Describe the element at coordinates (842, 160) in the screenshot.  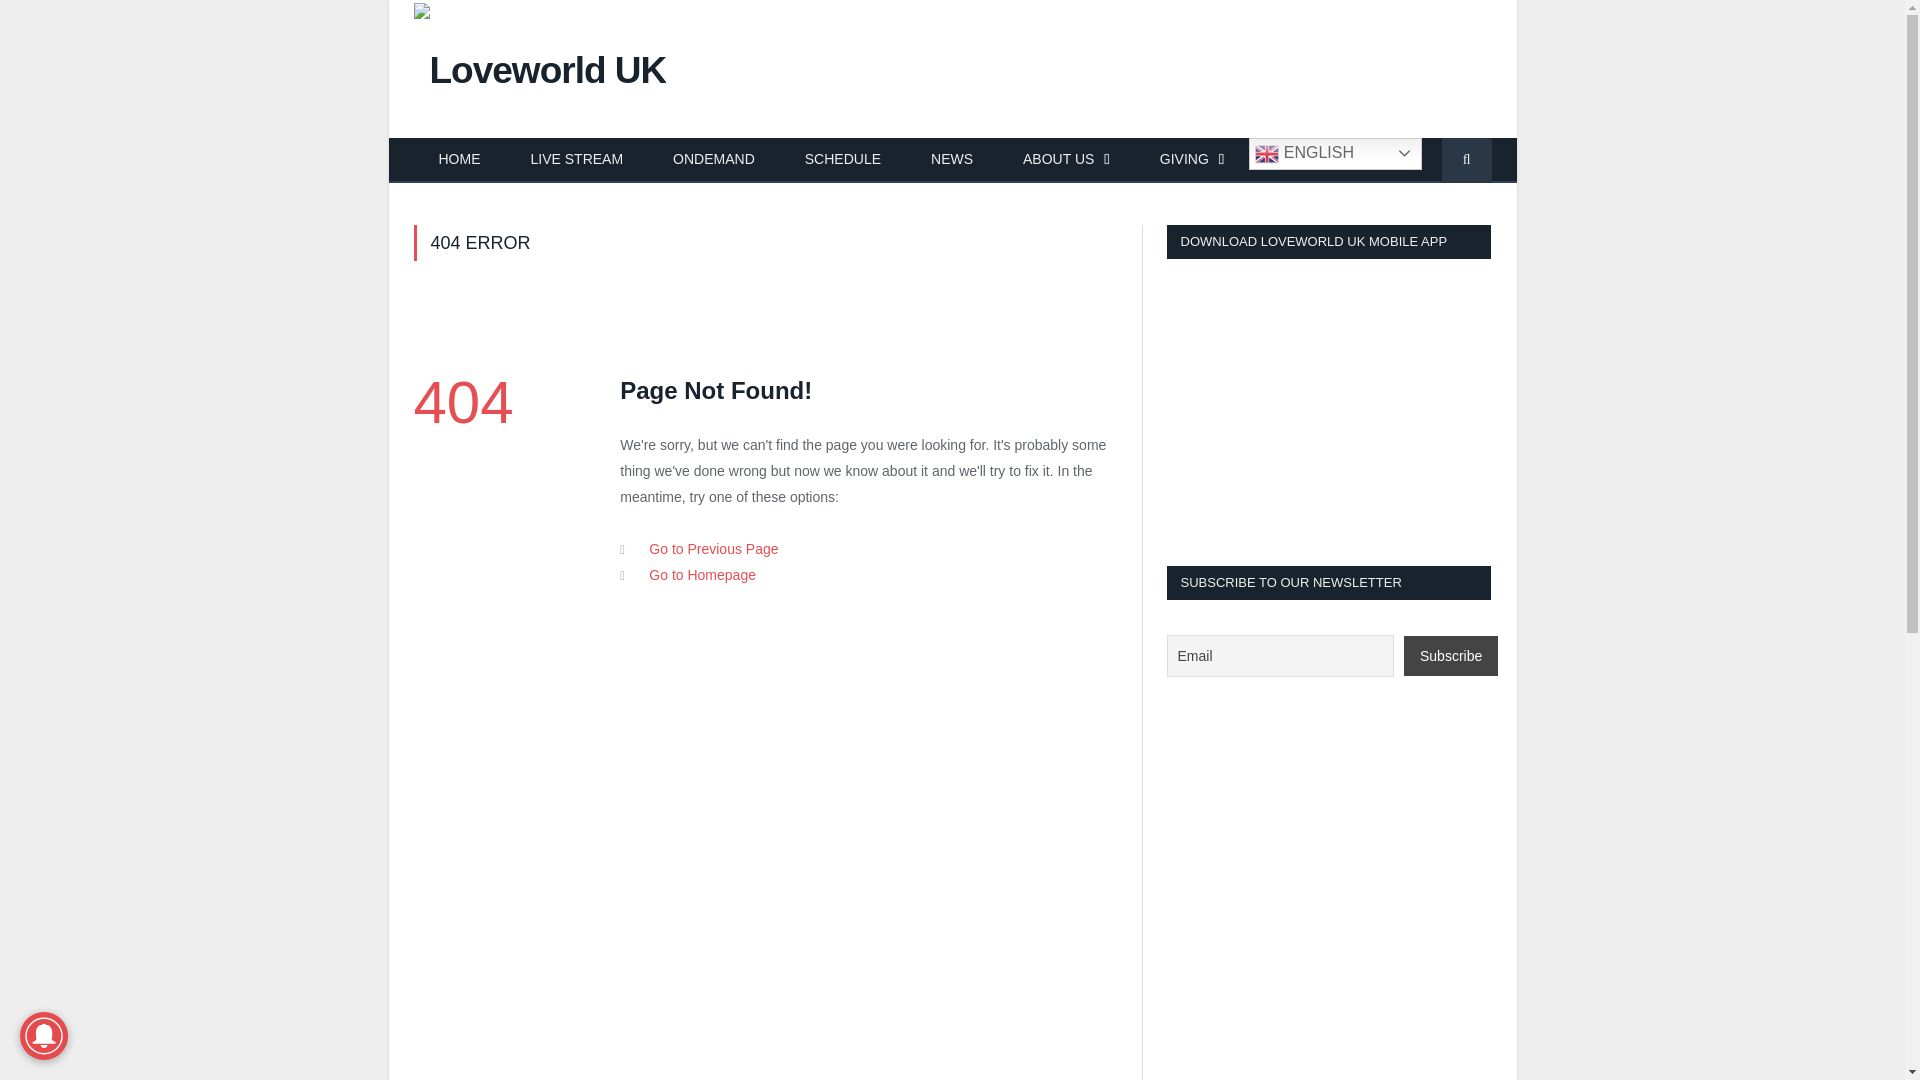
I see `SCHEDULE` at that location.